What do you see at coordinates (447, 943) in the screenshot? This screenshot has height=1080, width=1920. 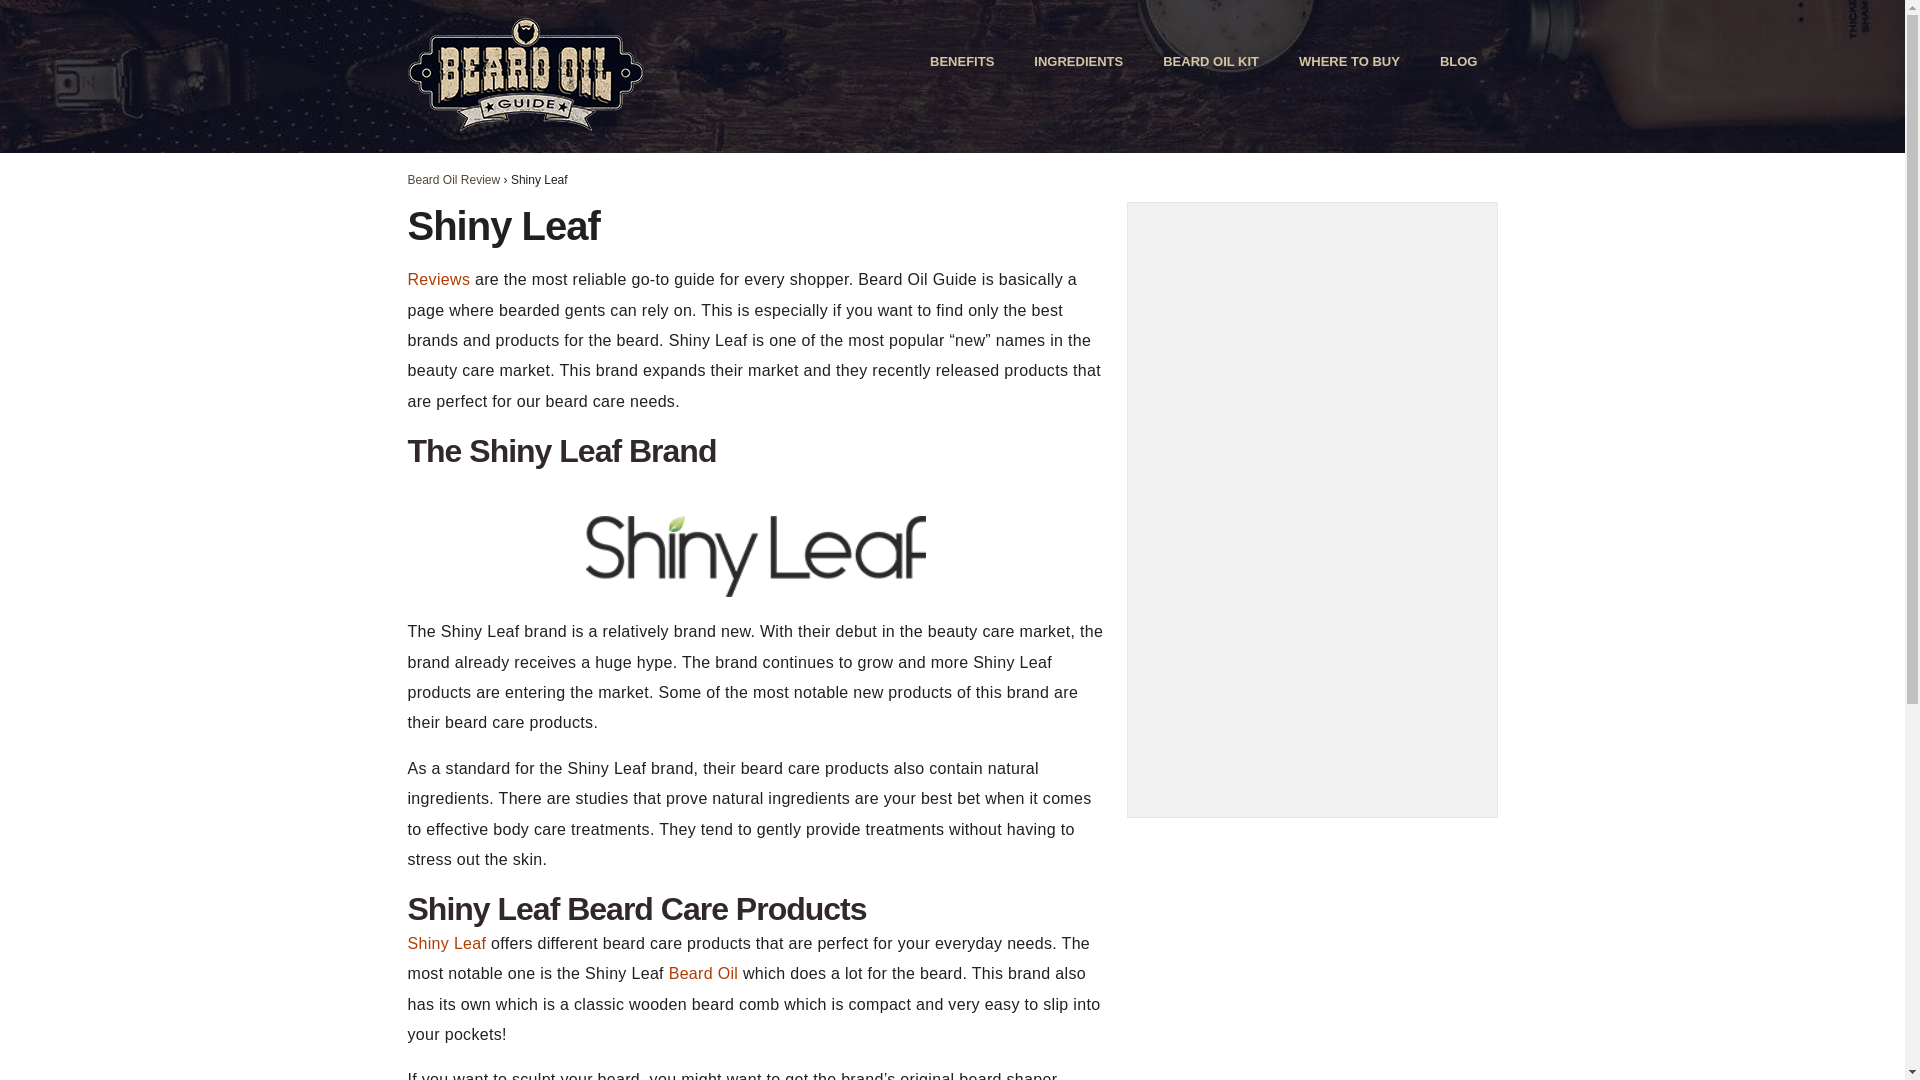 I see `Shiny Leaf` at bounding box center [447, 943].